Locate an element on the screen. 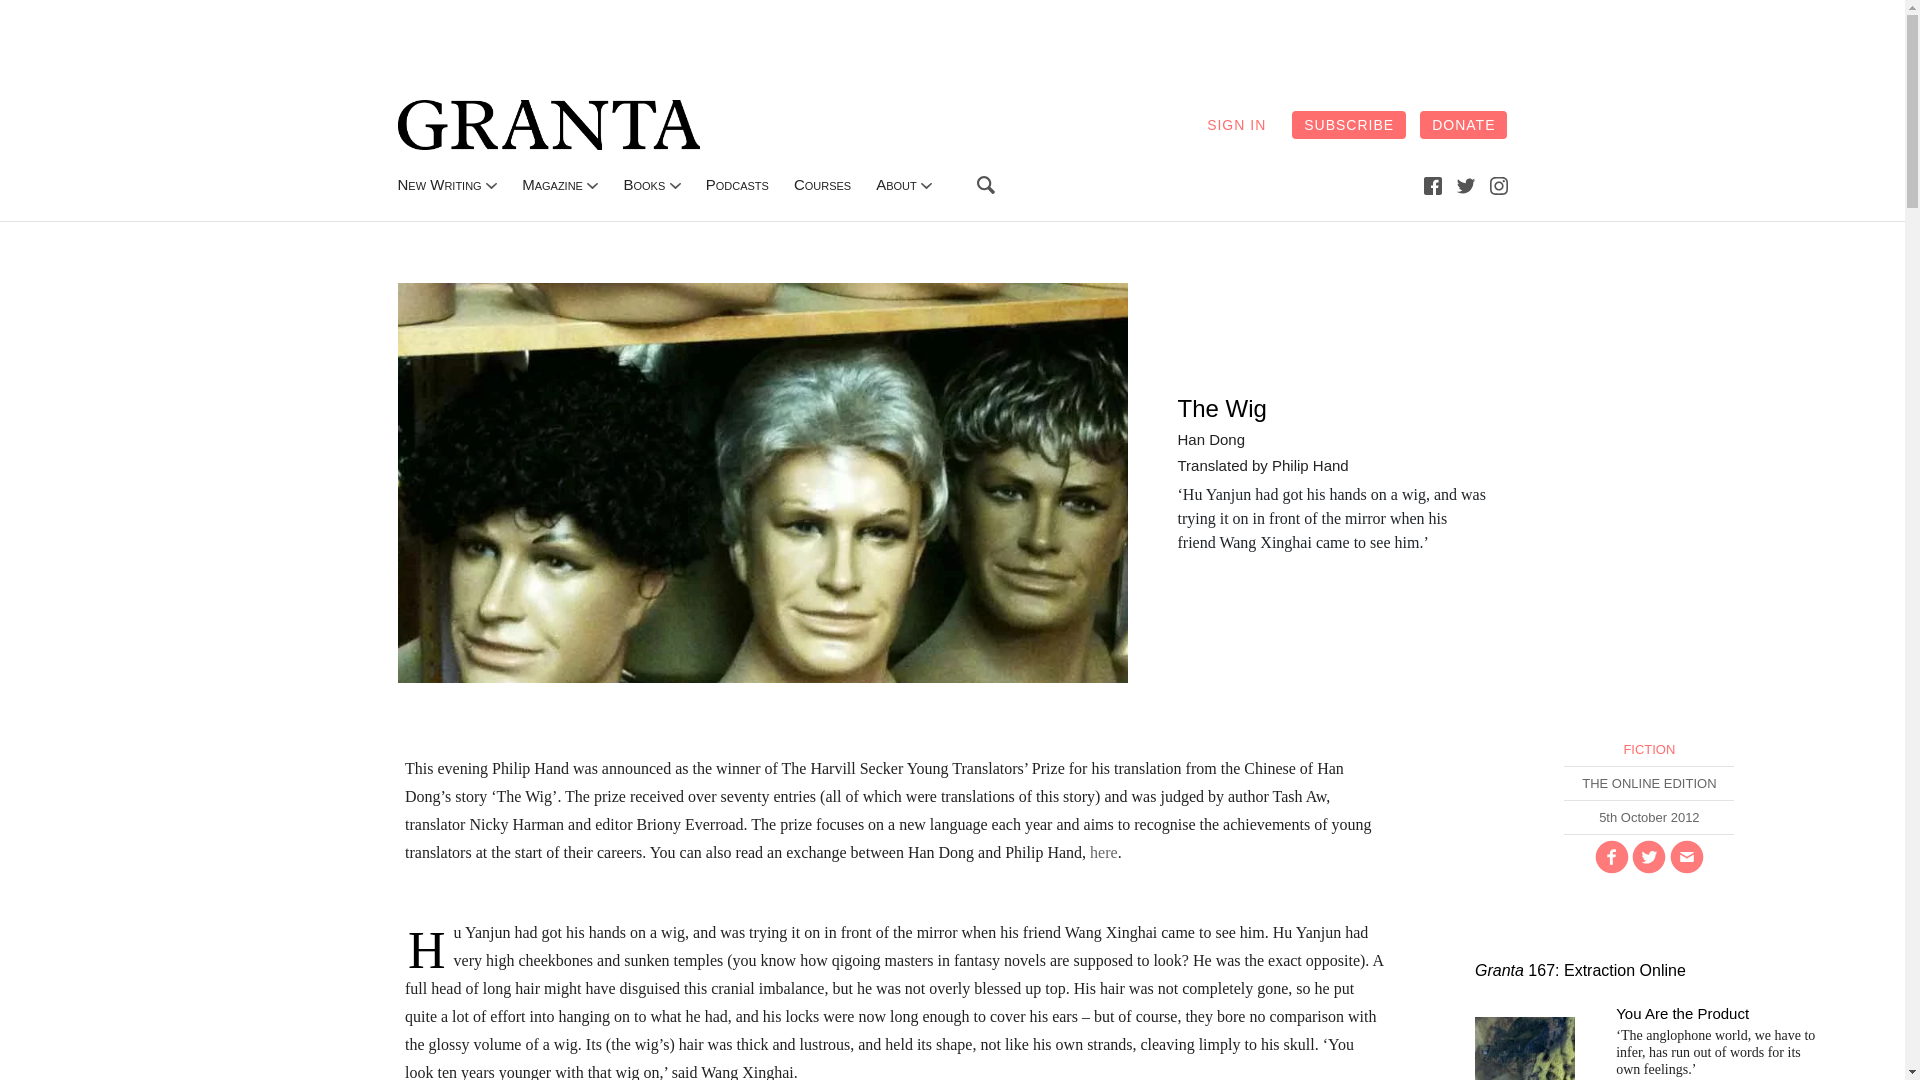 The height and width of the screenshot is (1080, 1920). books is located at coordinates (643, 184).